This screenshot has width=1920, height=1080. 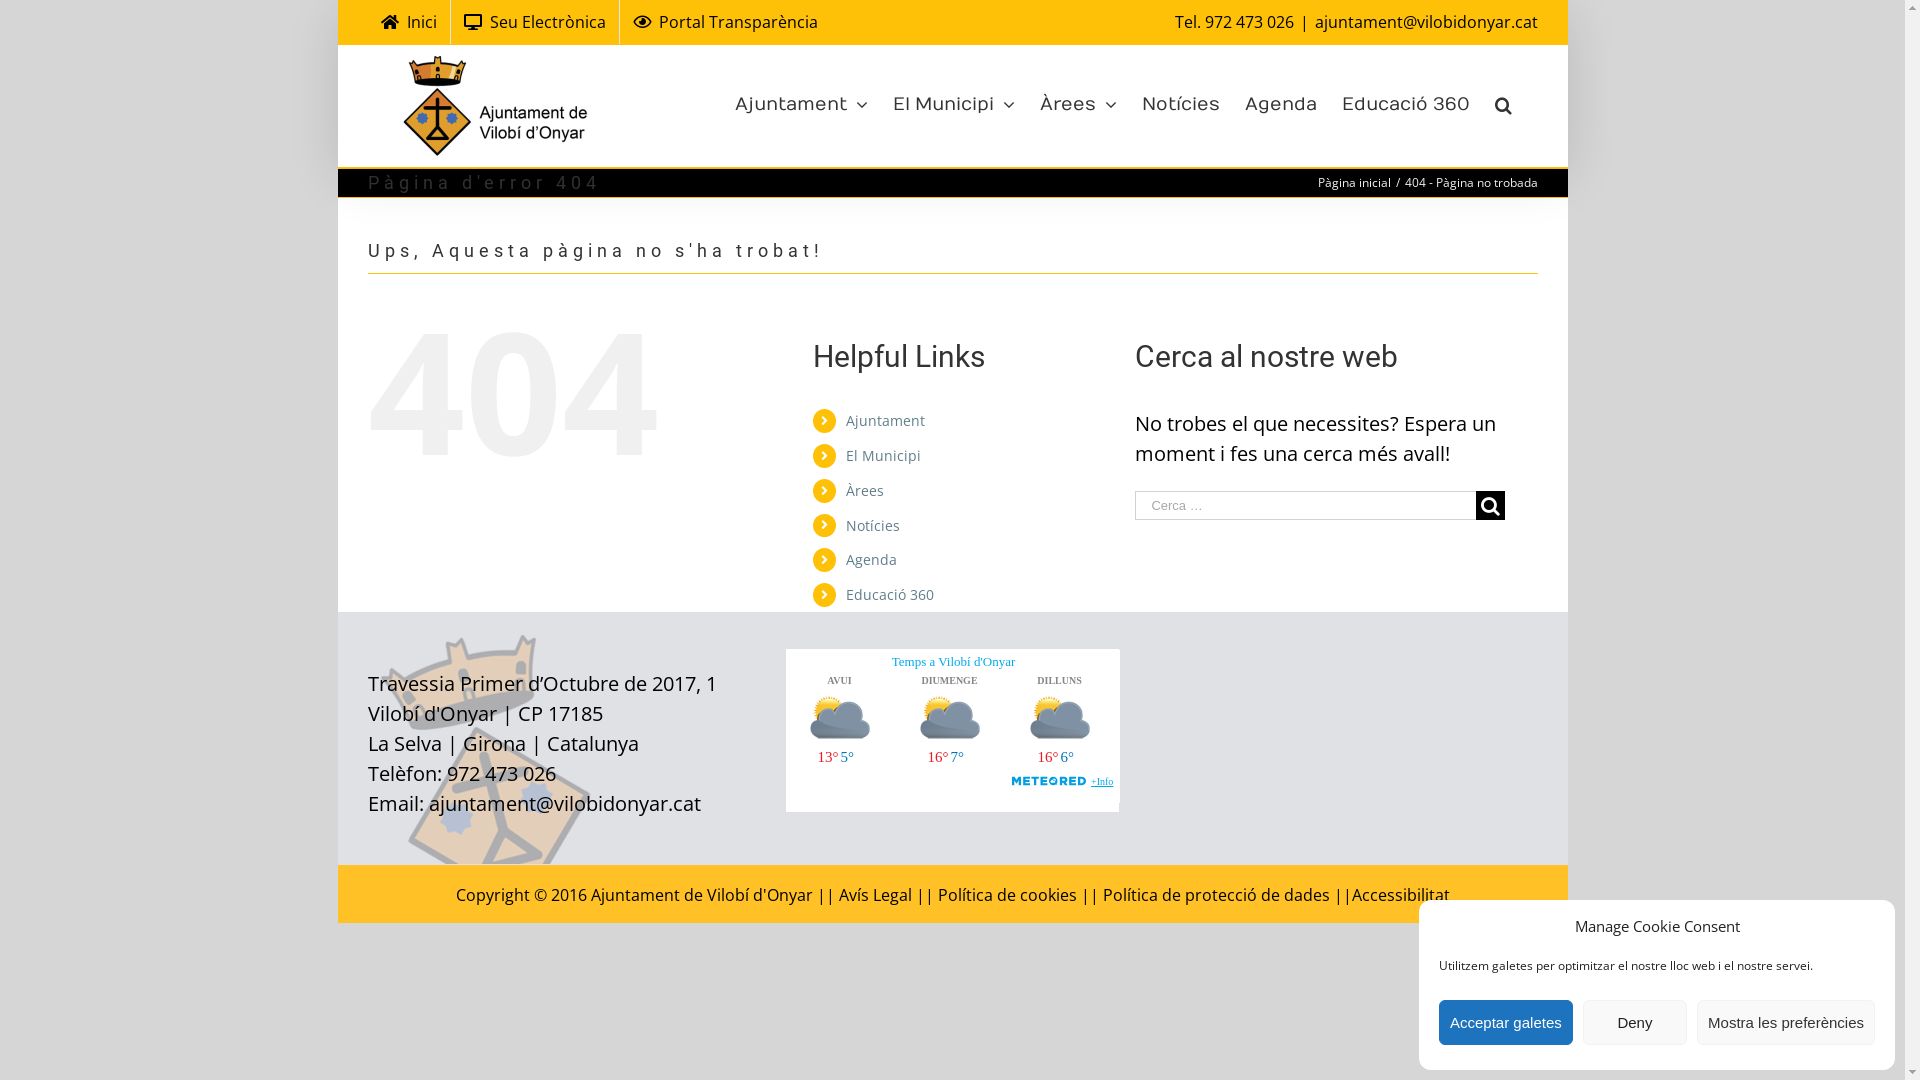 What do you see at coordinates (1280, 102) in the screenshot?
I see `Agenda` at bounding box center [1280, 102].